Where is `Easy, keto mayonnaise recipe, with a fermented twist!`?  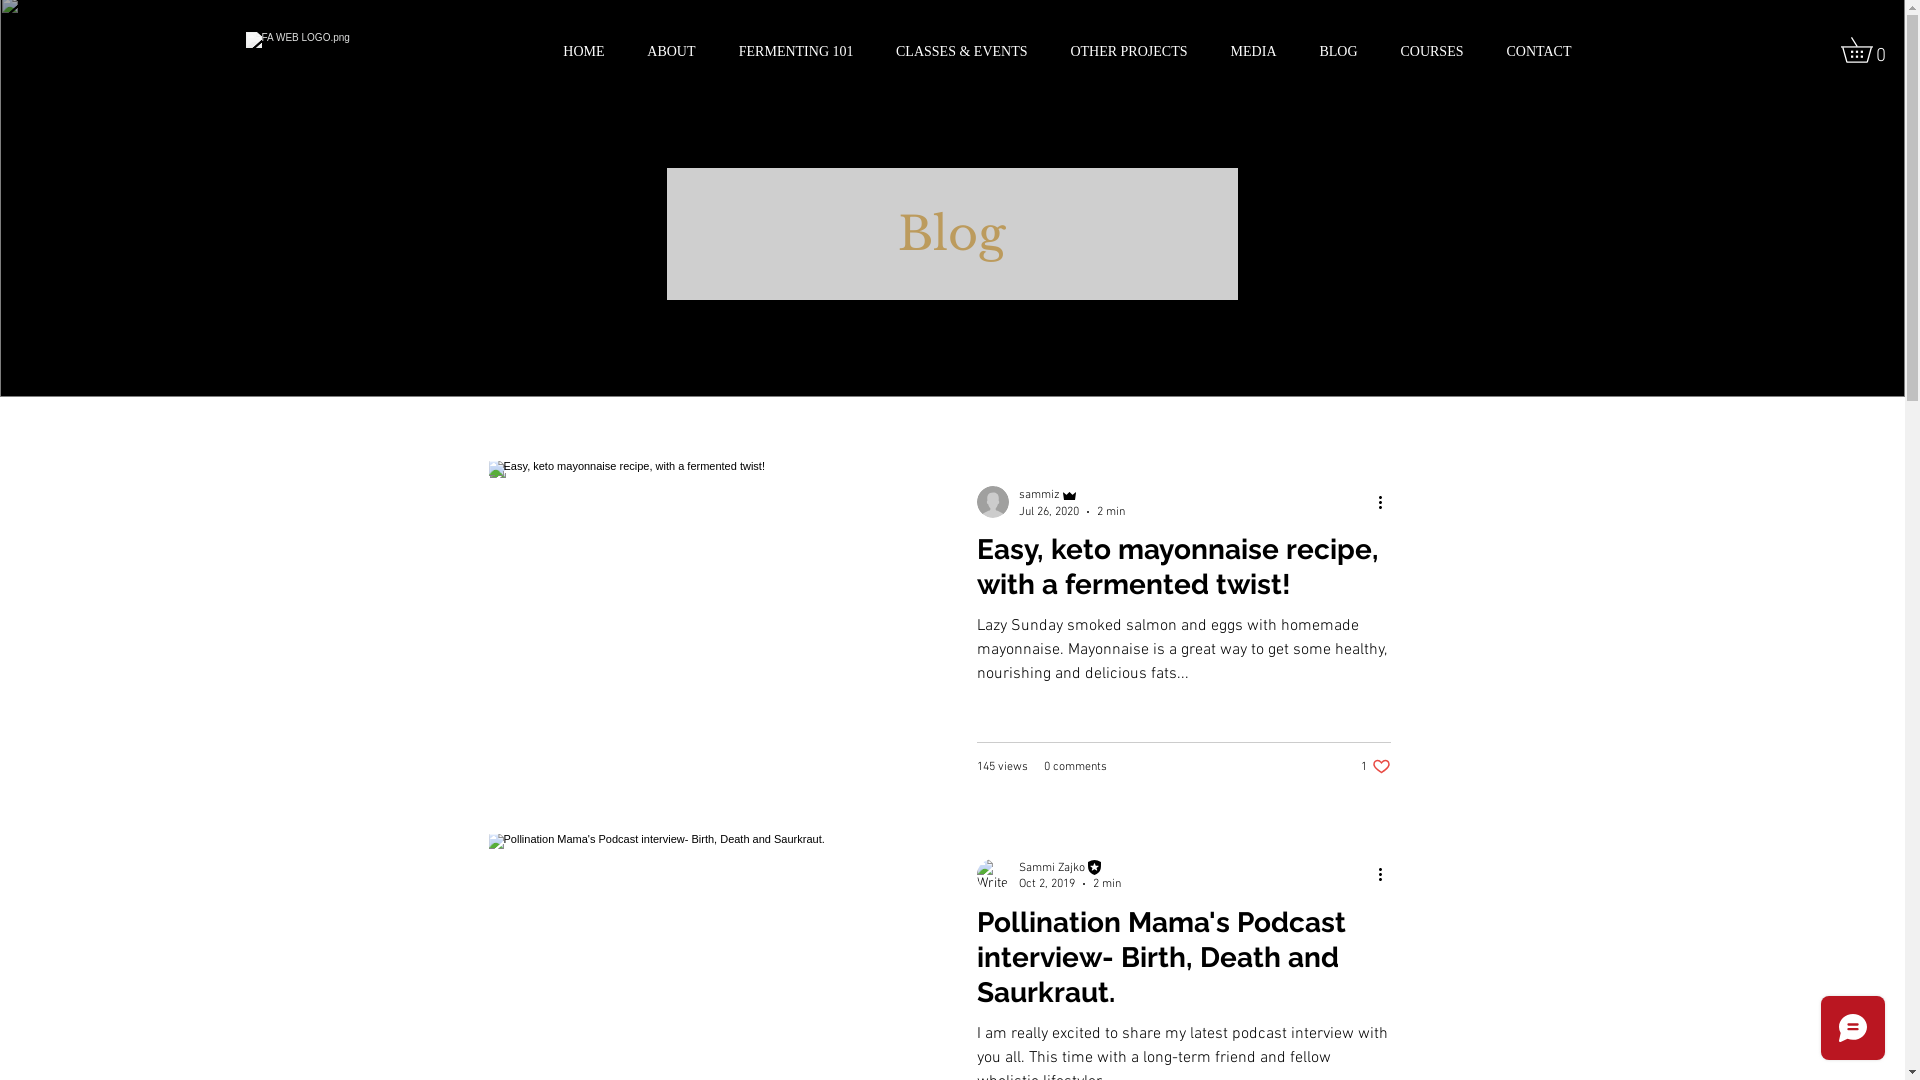 Easy, keto mayonnaise recipe, with a fermented twist! is located at coordinates (1183, 572).